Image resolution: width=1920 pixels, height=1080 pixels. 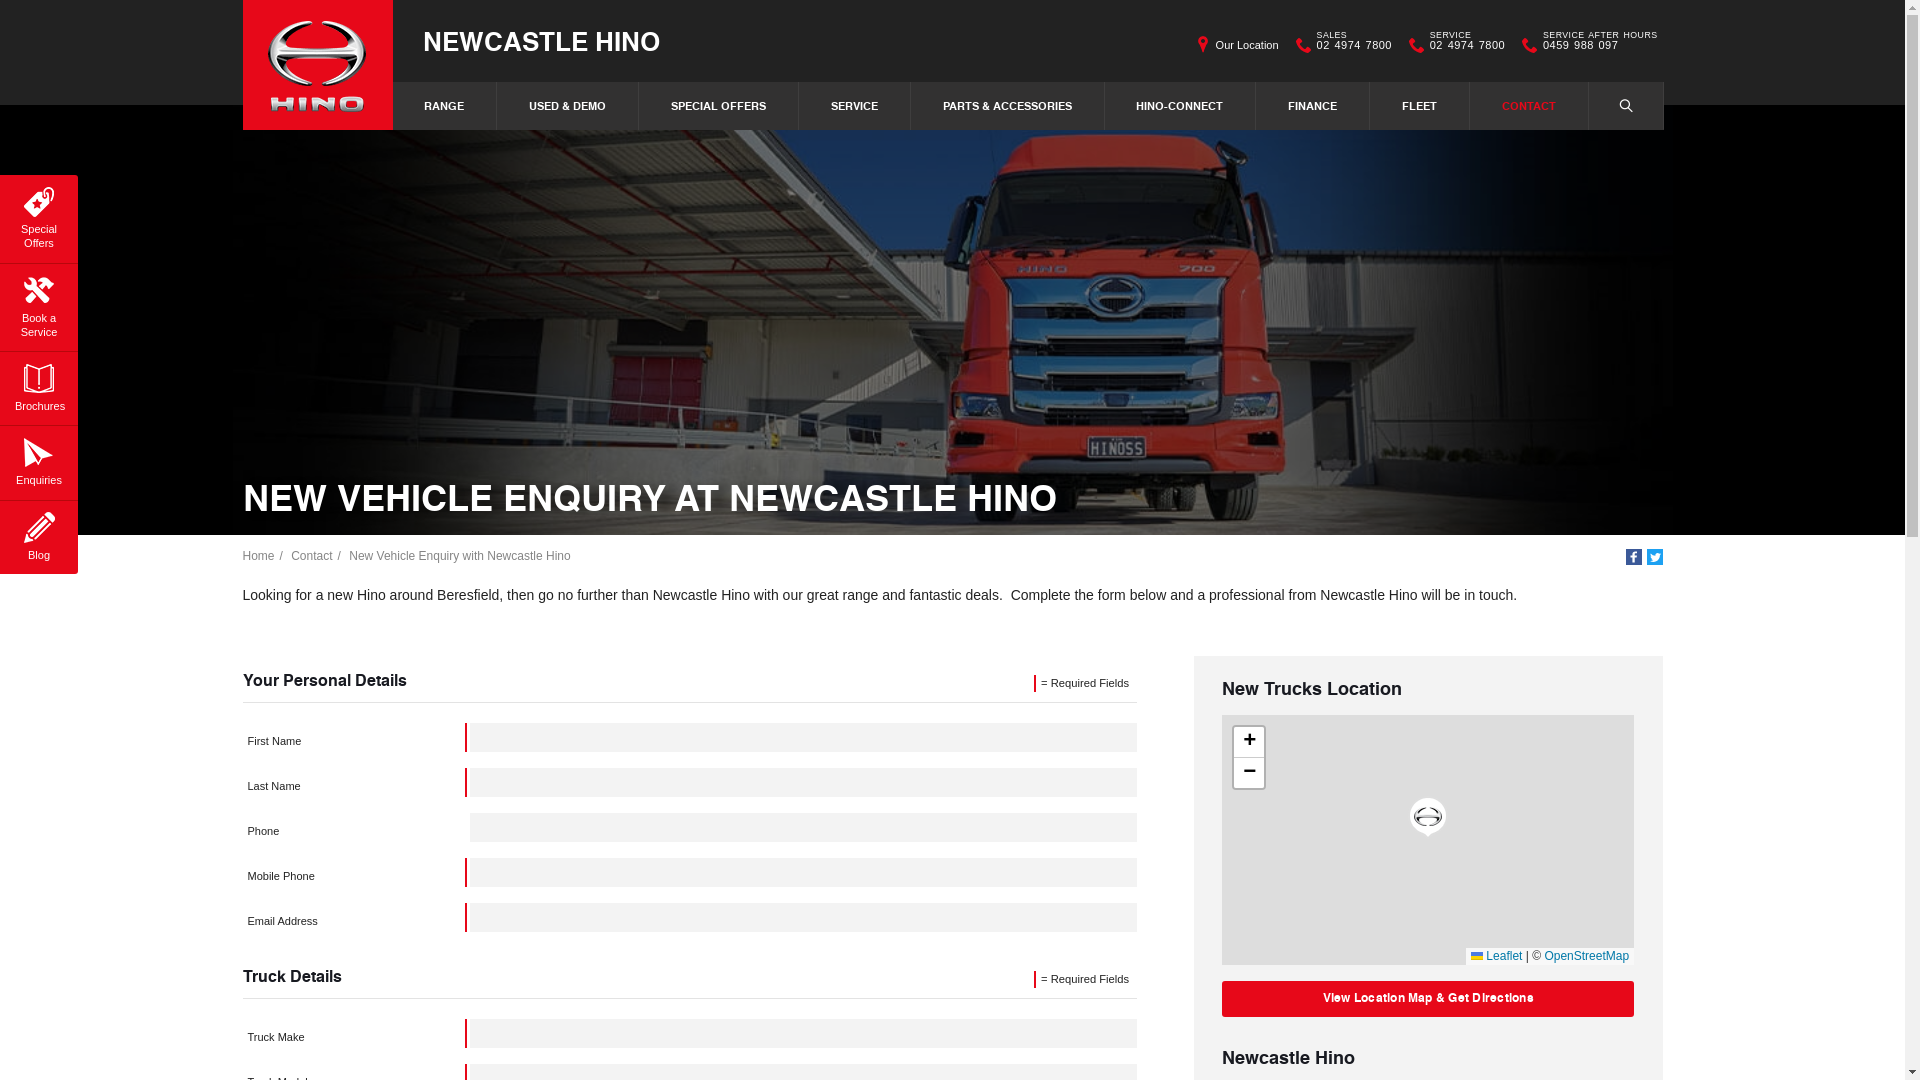 What do you see at coordinates (1420, 106) in the screenshot?
I see `FLEET` at bounding box center [1420, 106].